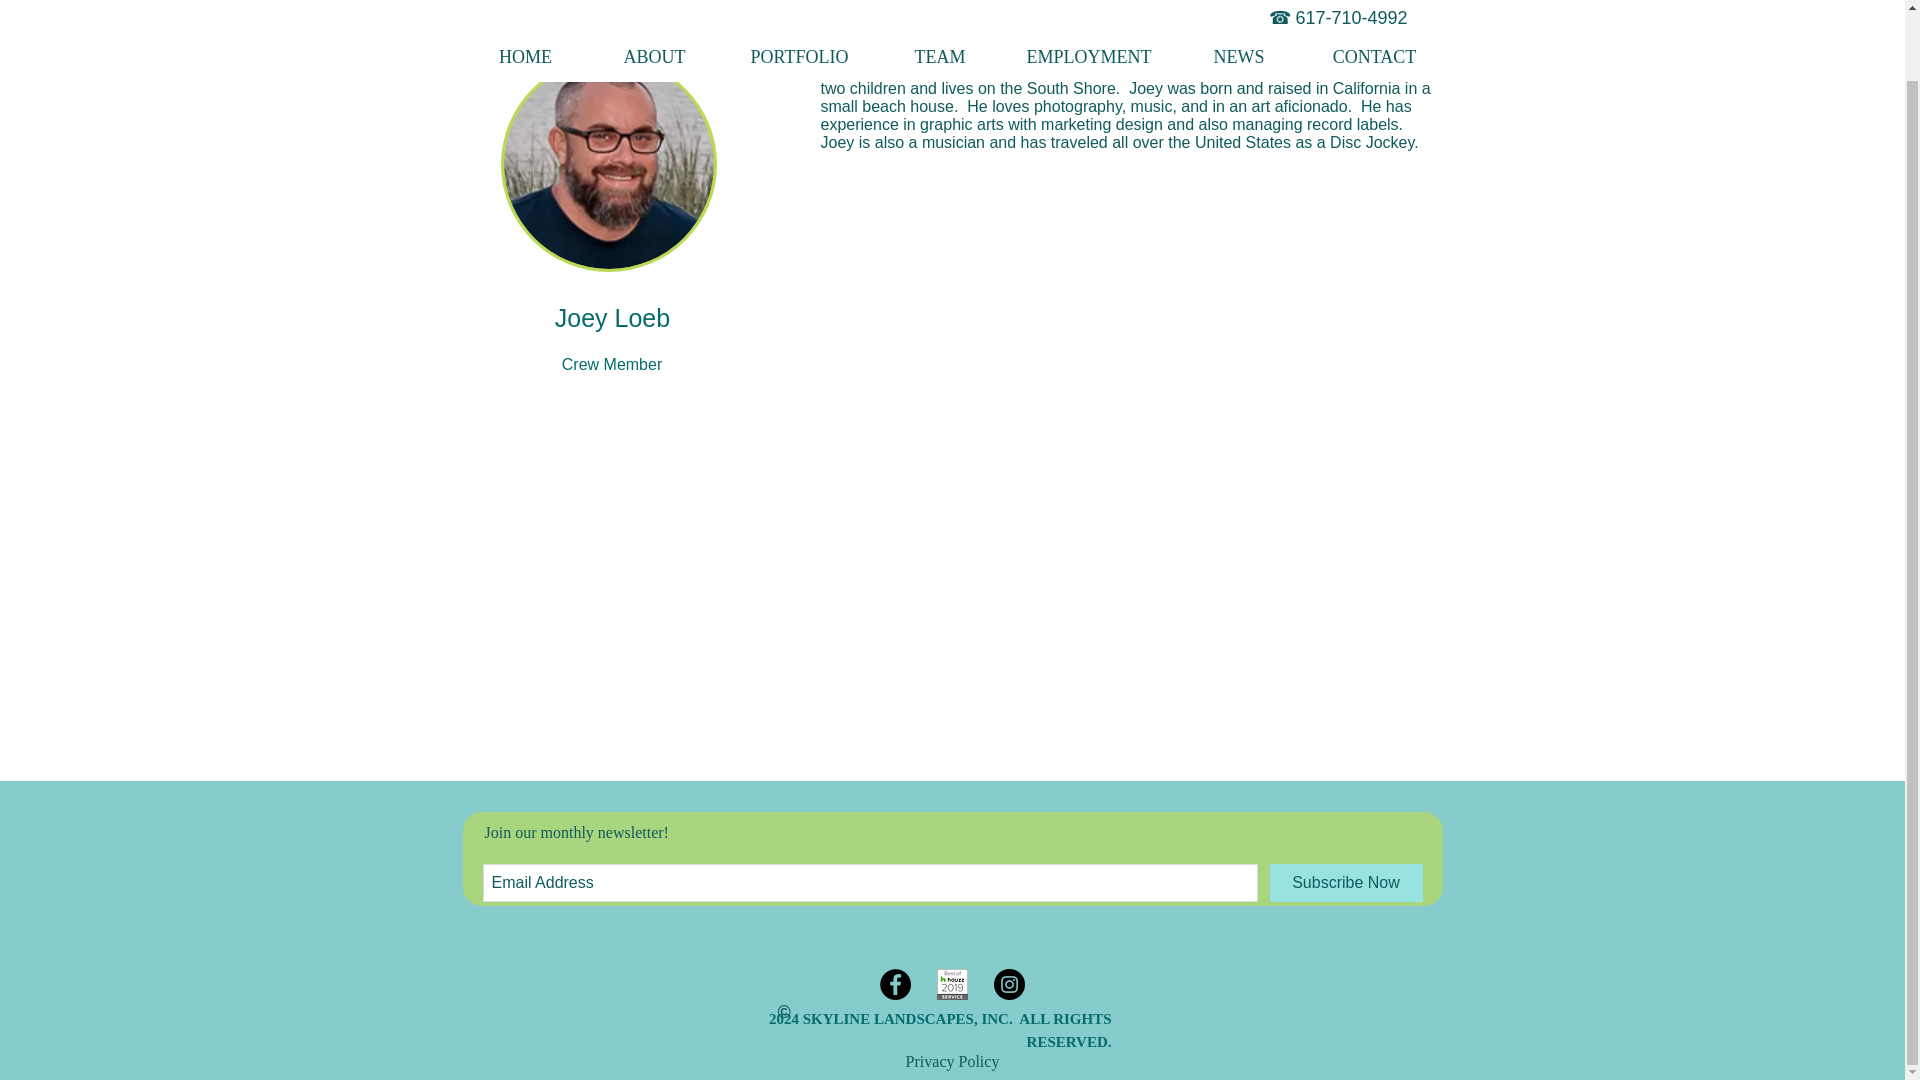 This screenshot has height=1080, width=1920. I want to click on TEAM, so click(938, 4).